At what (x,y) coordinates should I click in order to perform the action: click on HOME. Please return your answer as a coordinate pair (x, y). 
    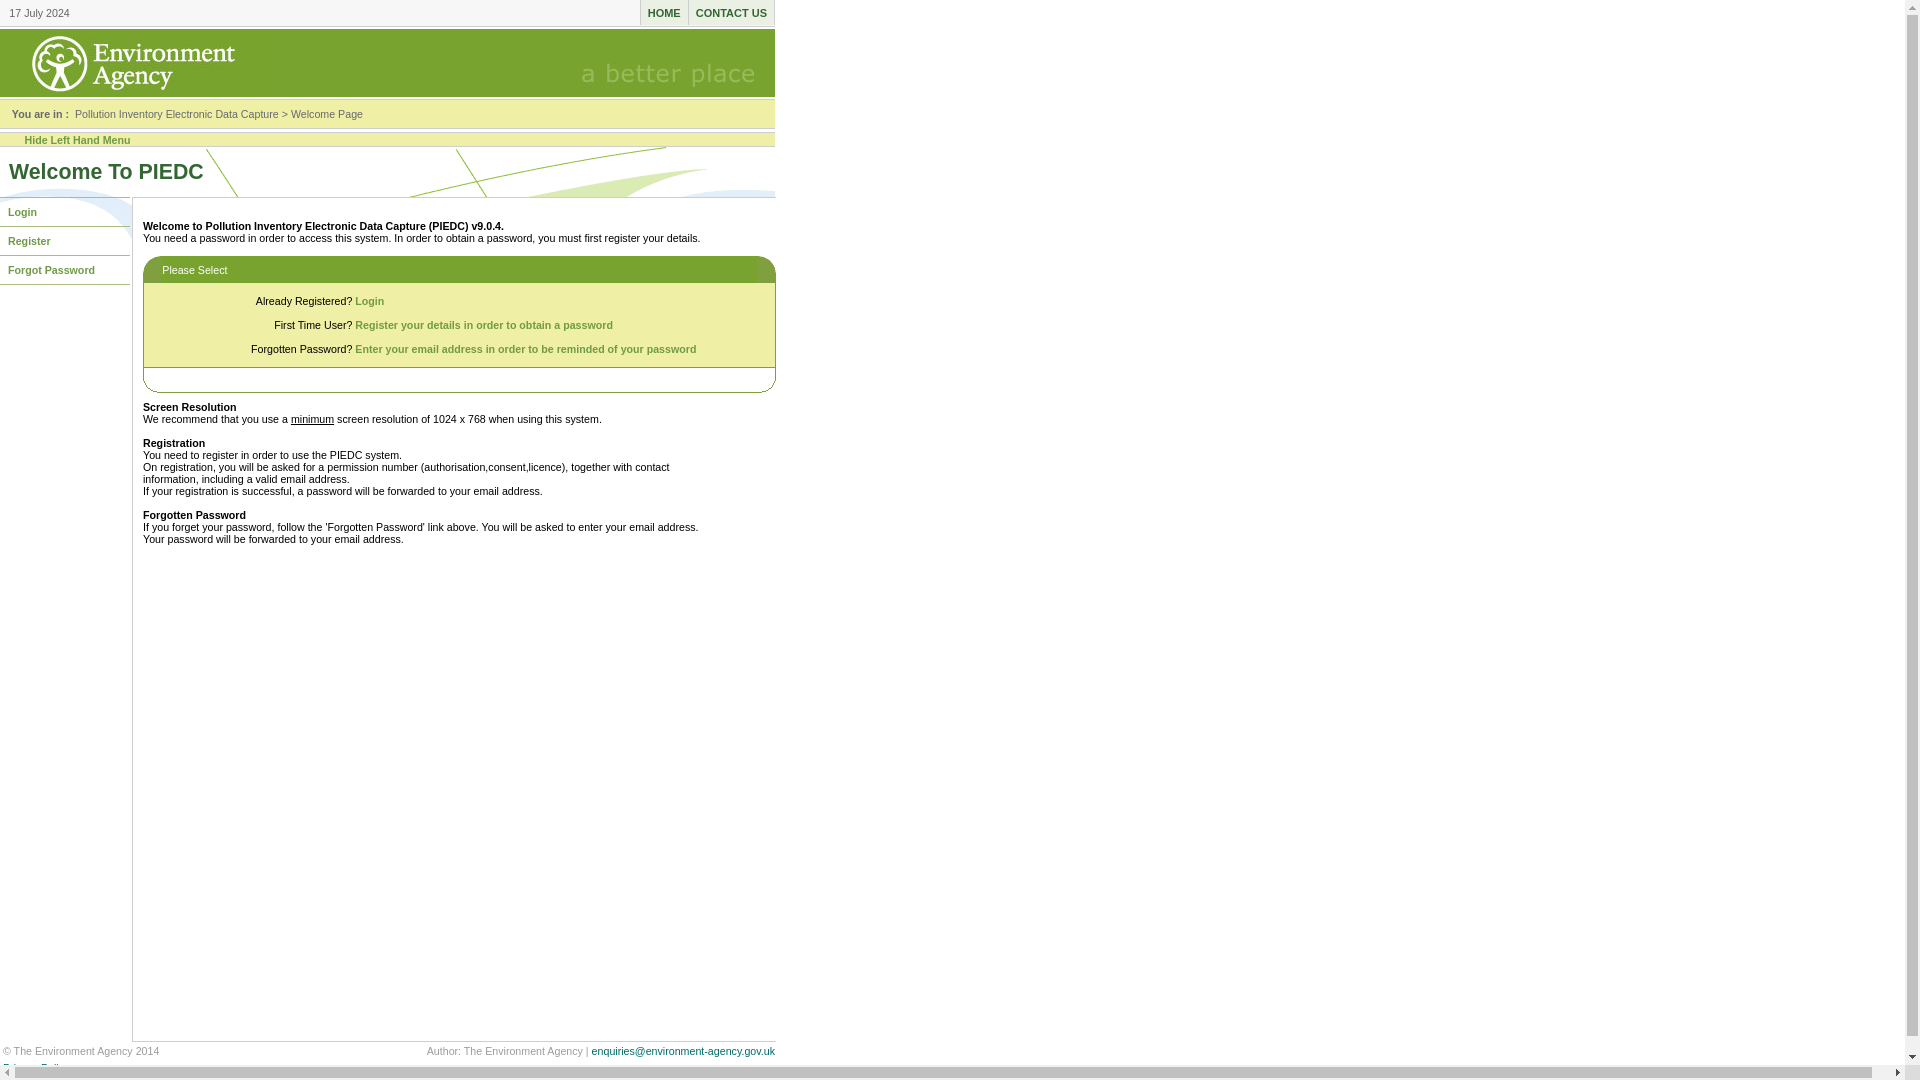
    Looking at the image, I should click on (664, 12).